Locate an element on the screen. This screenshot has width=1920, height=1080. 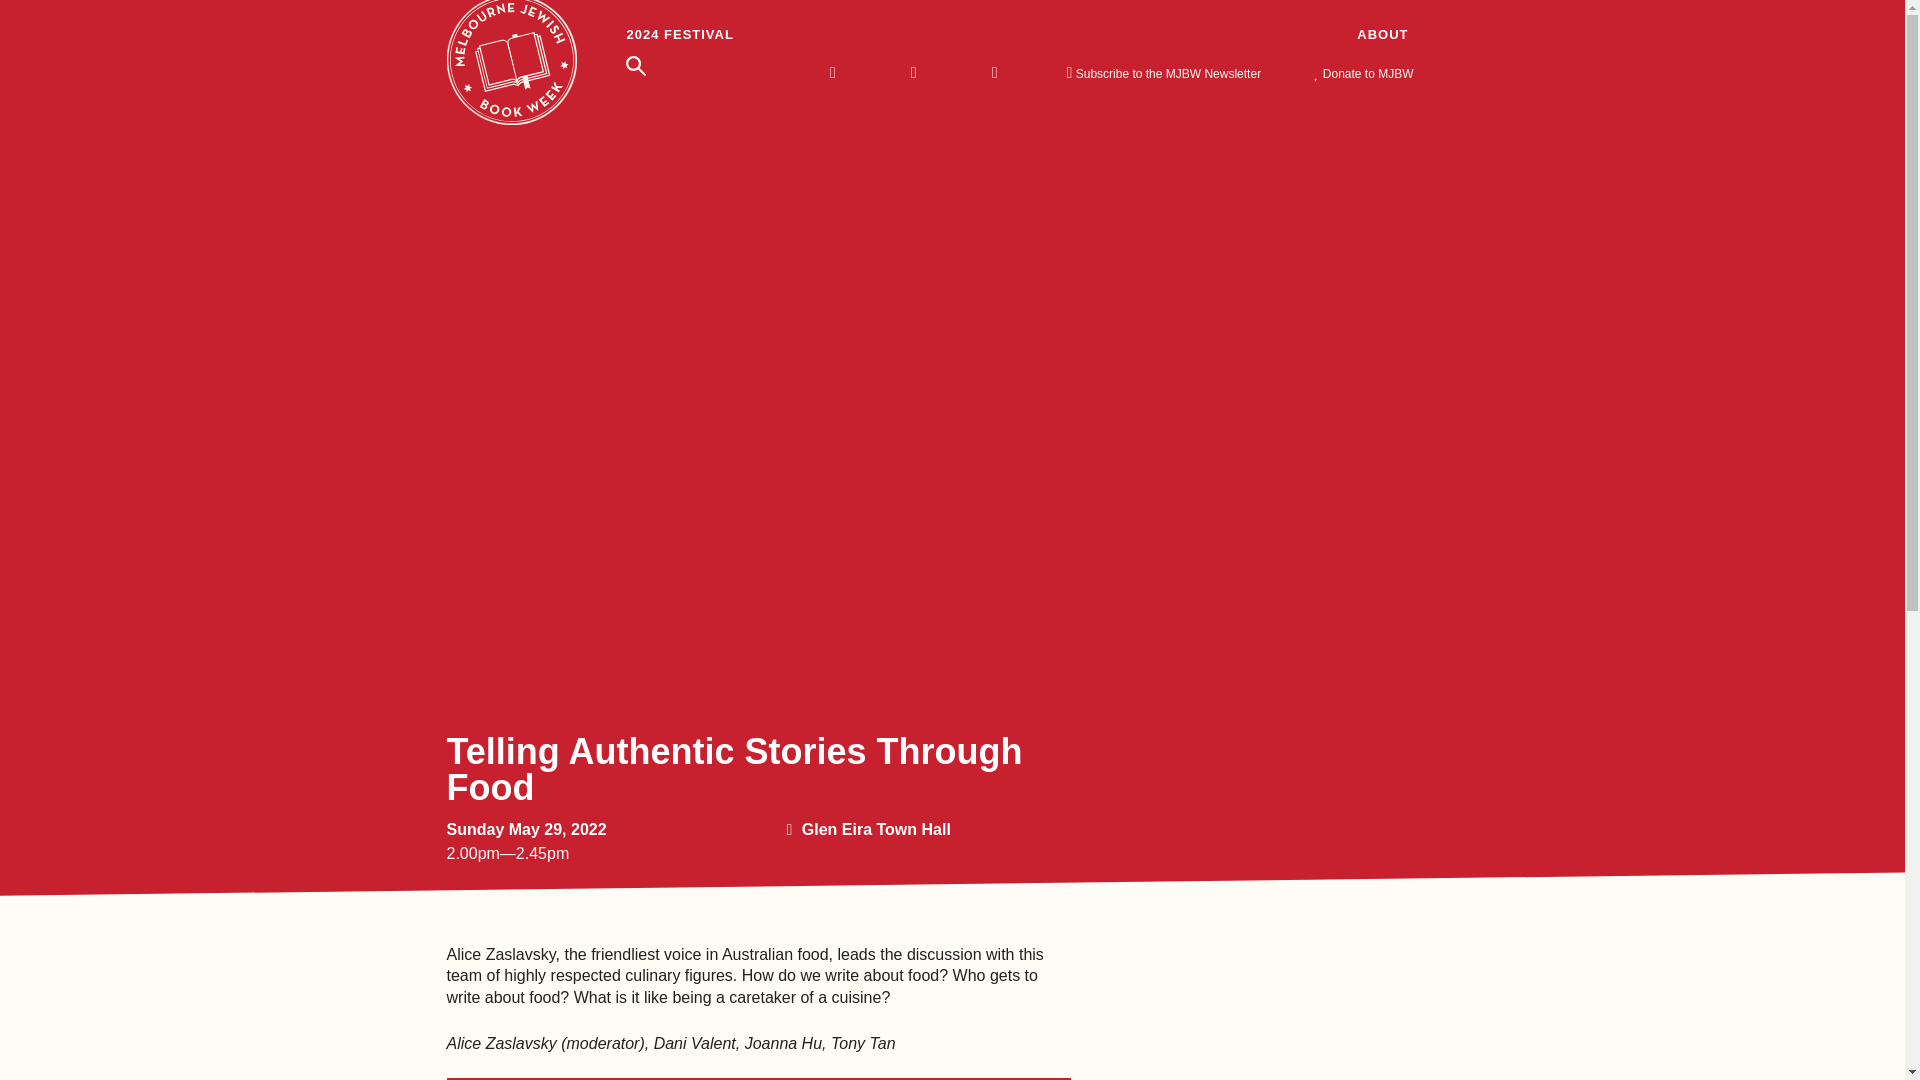
Search is located at coordinates (61, 11).